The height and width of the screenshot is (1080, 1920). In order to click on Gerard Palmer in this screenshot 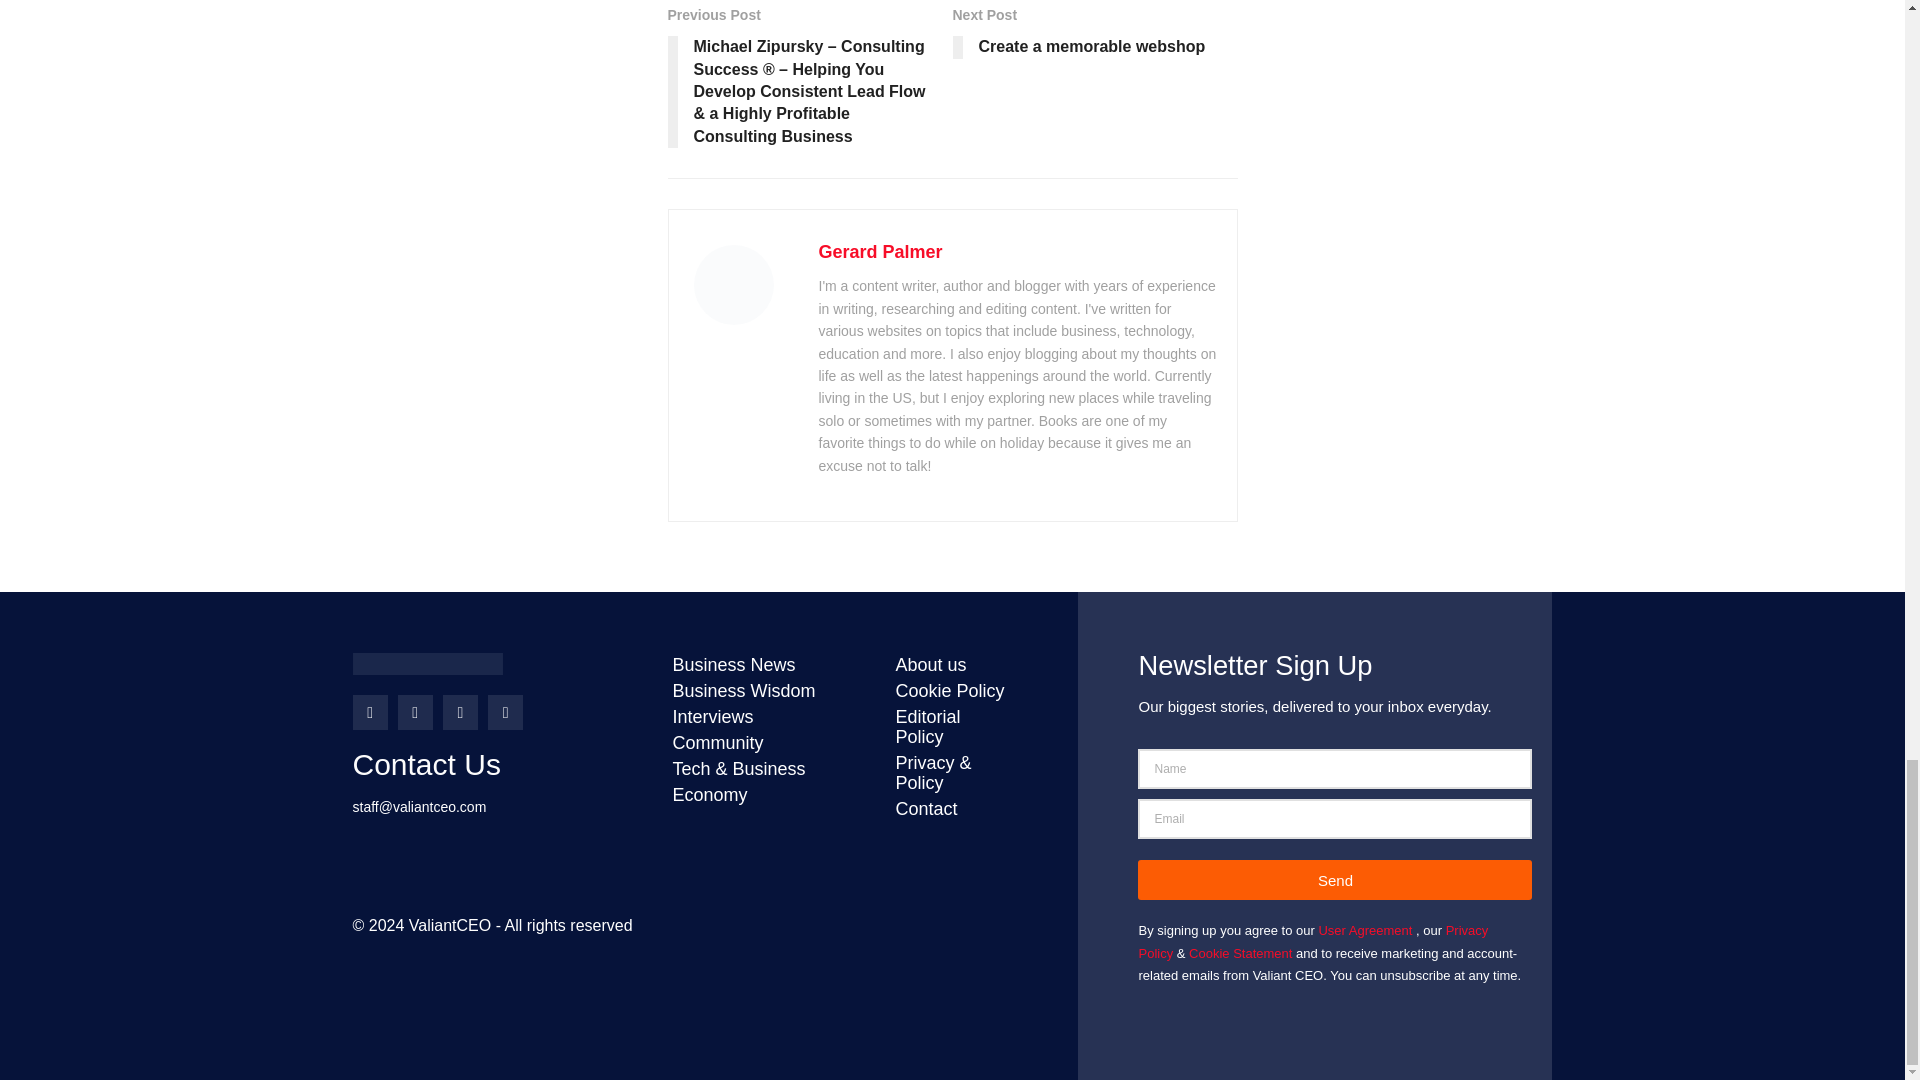, I will do `click(1094, 36)`.